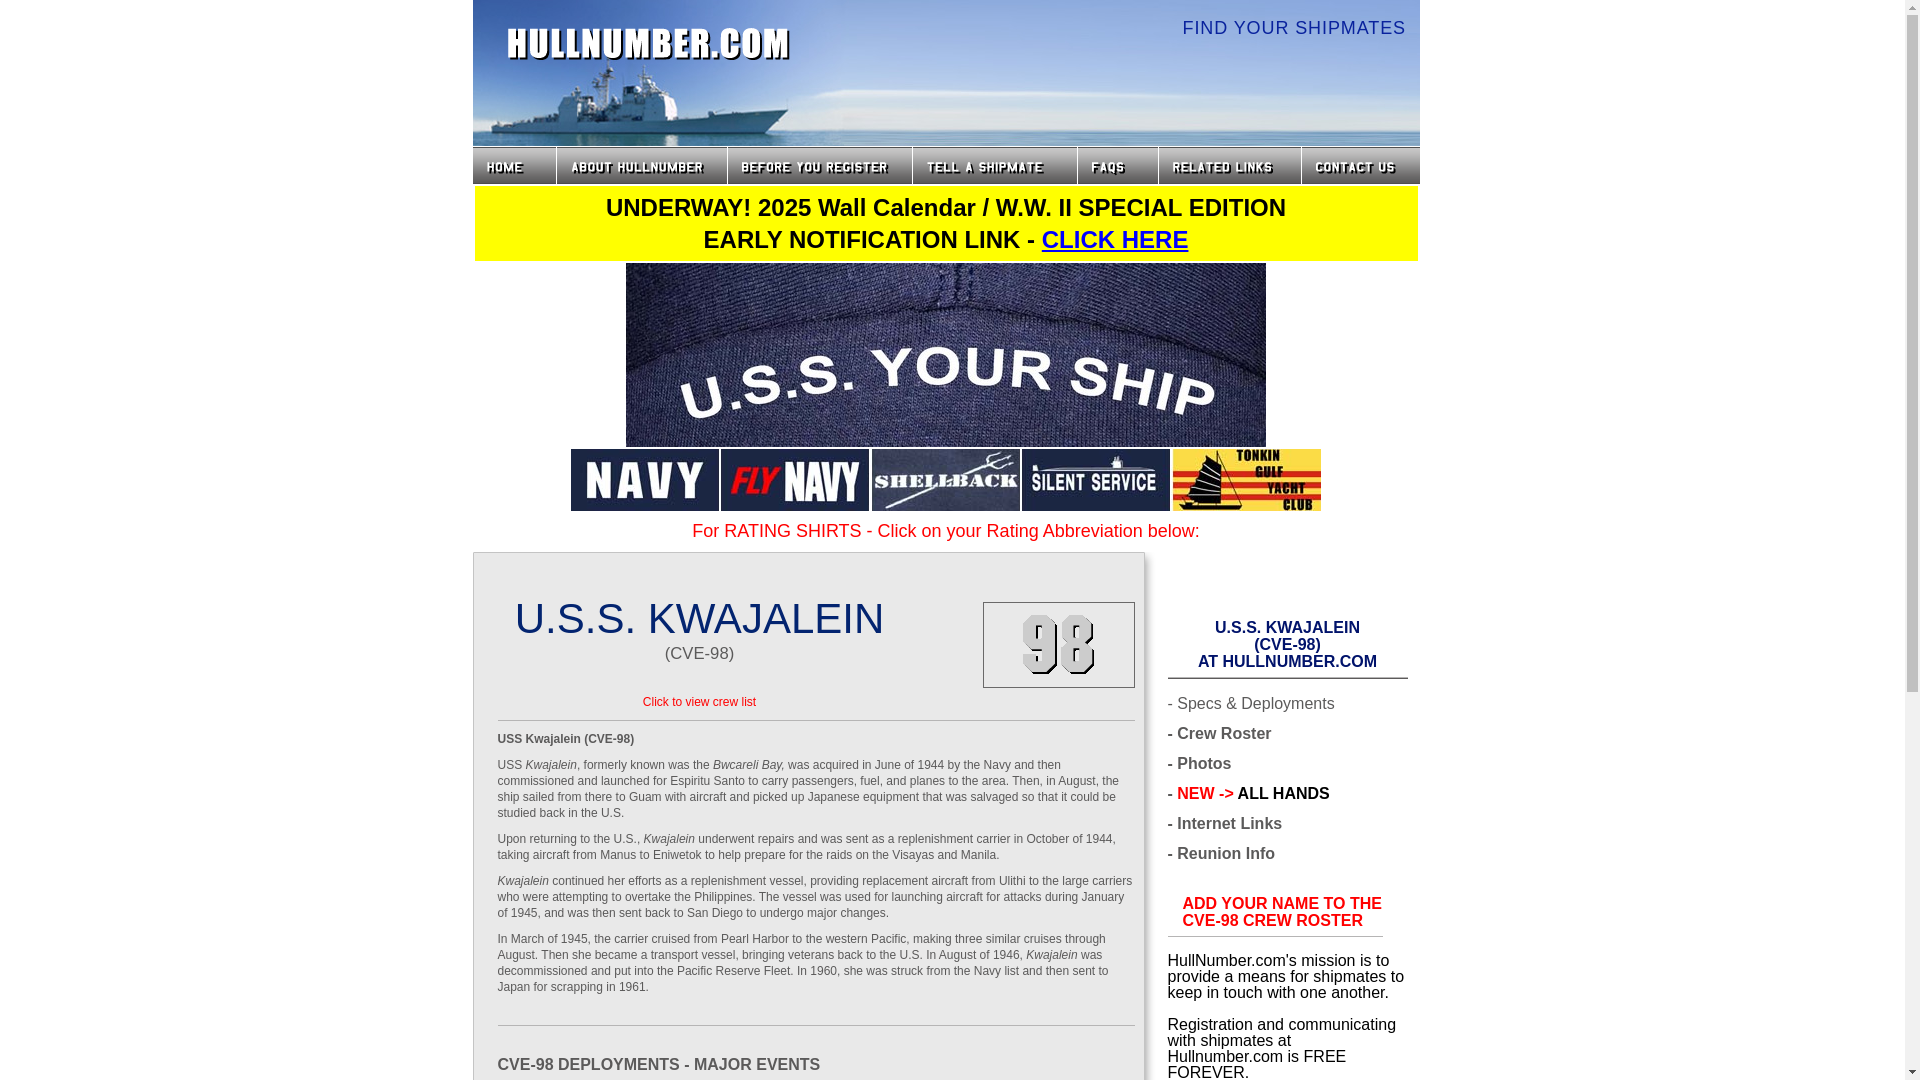  Describe the element at coordinates (513, 164) in the screenshot. I see `Before you Register` at that location.